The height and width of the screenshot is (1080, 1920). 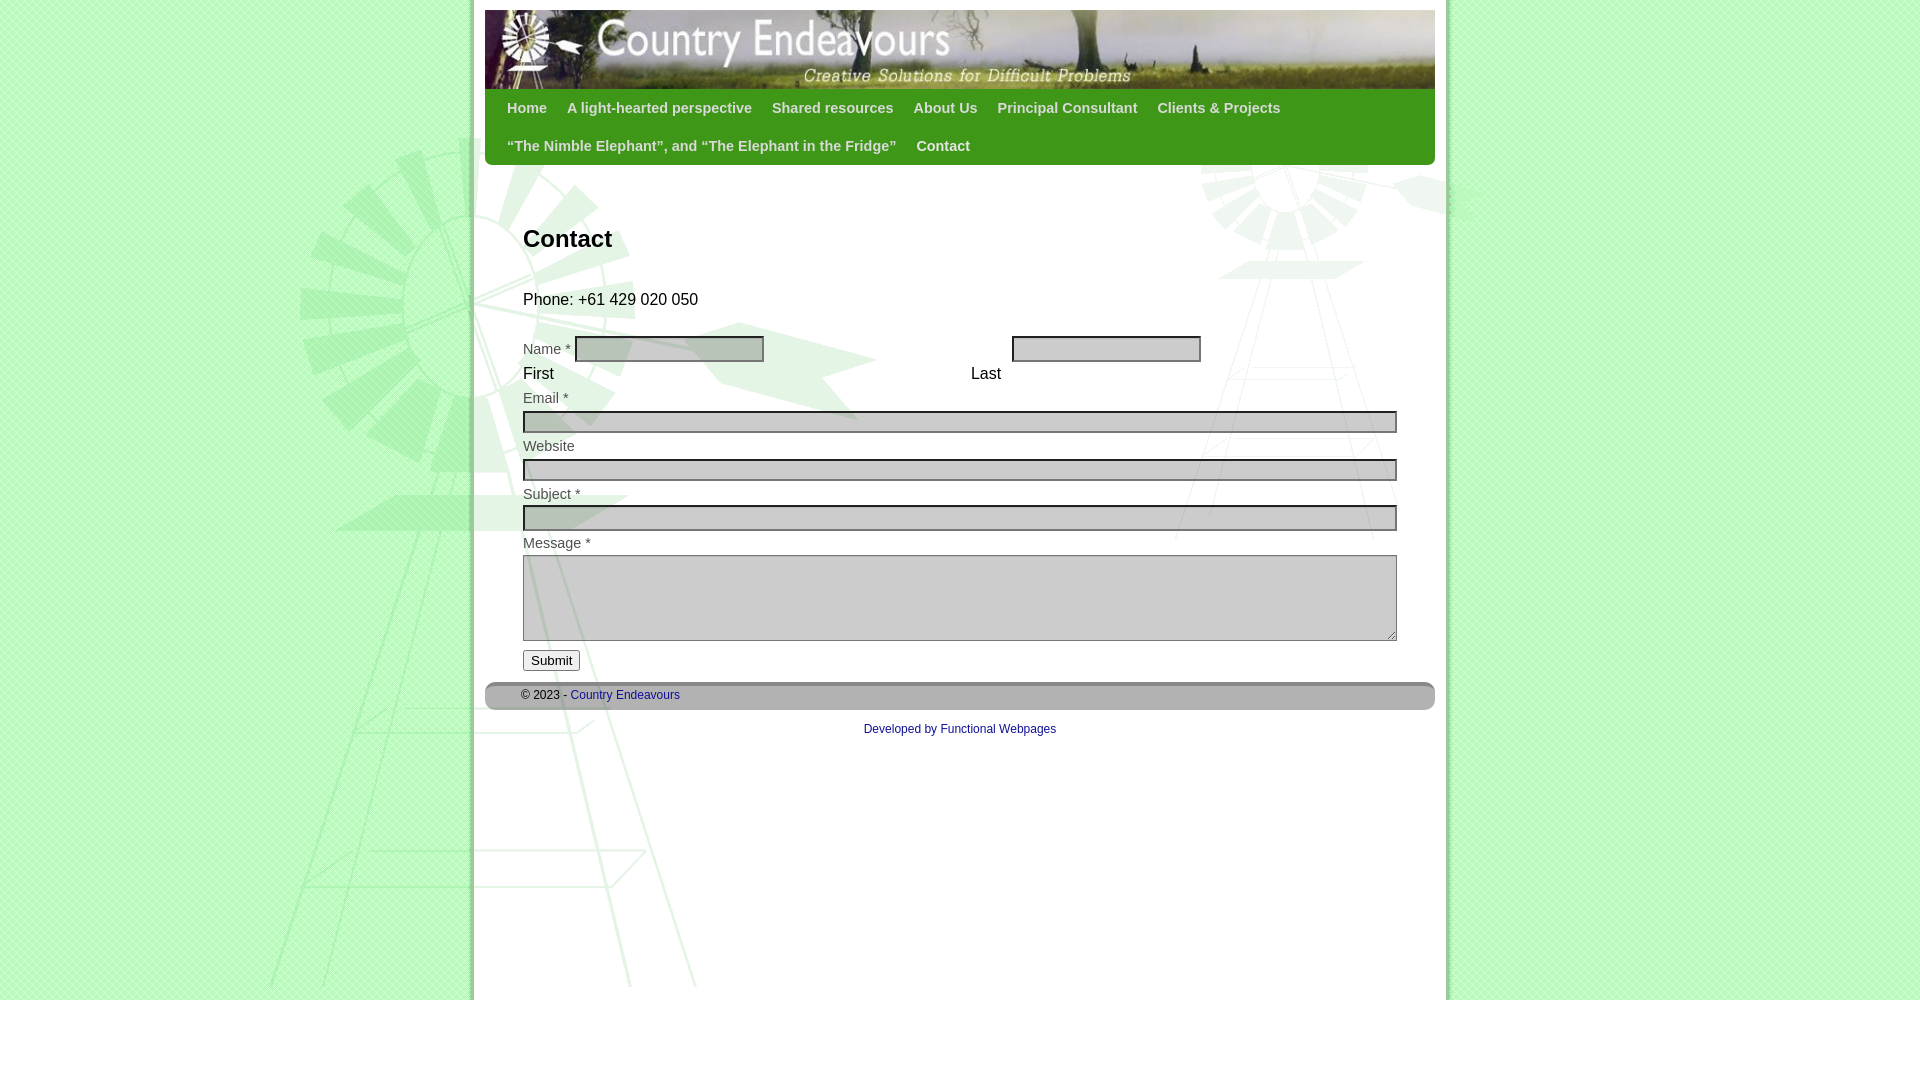 What do you see at coordinates (527, 108) in the screenshot?
I see `Home` at bounding box center [527, 108].